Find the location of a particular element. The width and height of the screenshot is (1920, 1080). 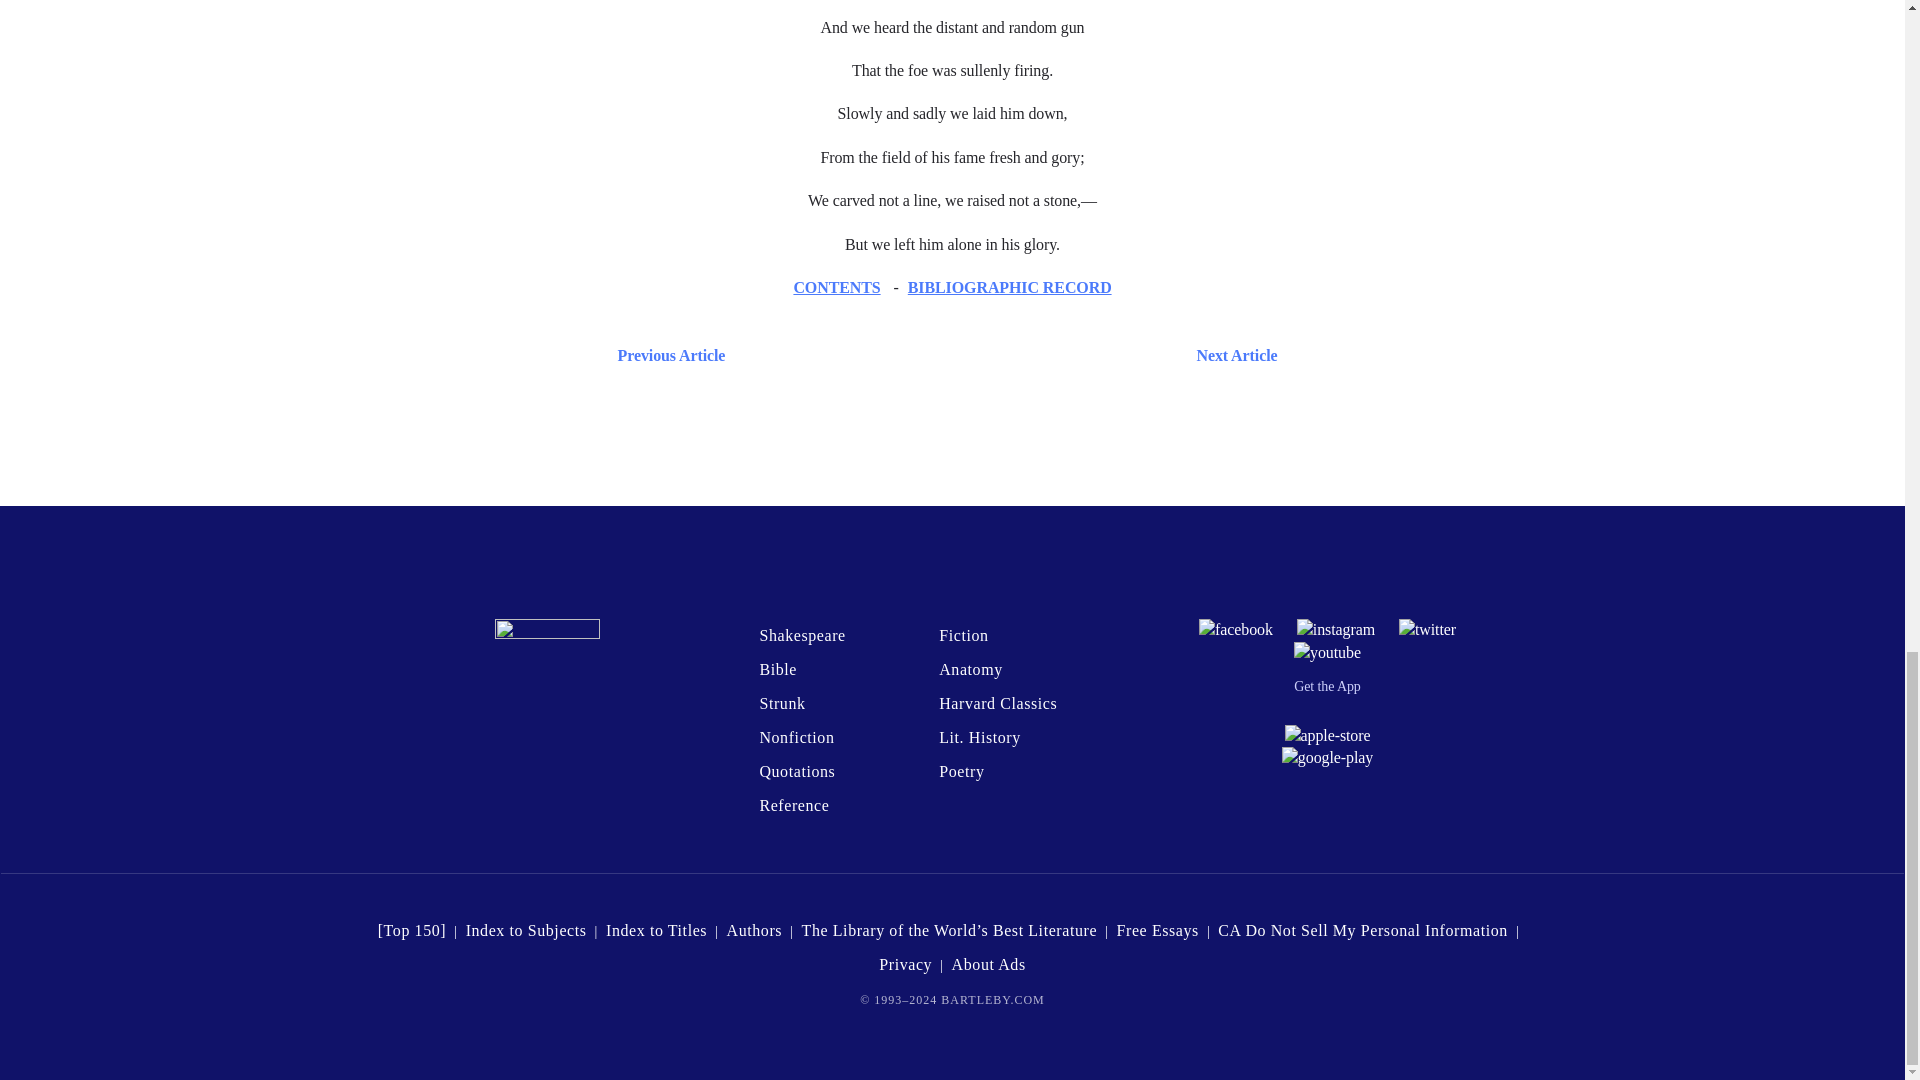

Lit. History is located at coordinates (980, 738).